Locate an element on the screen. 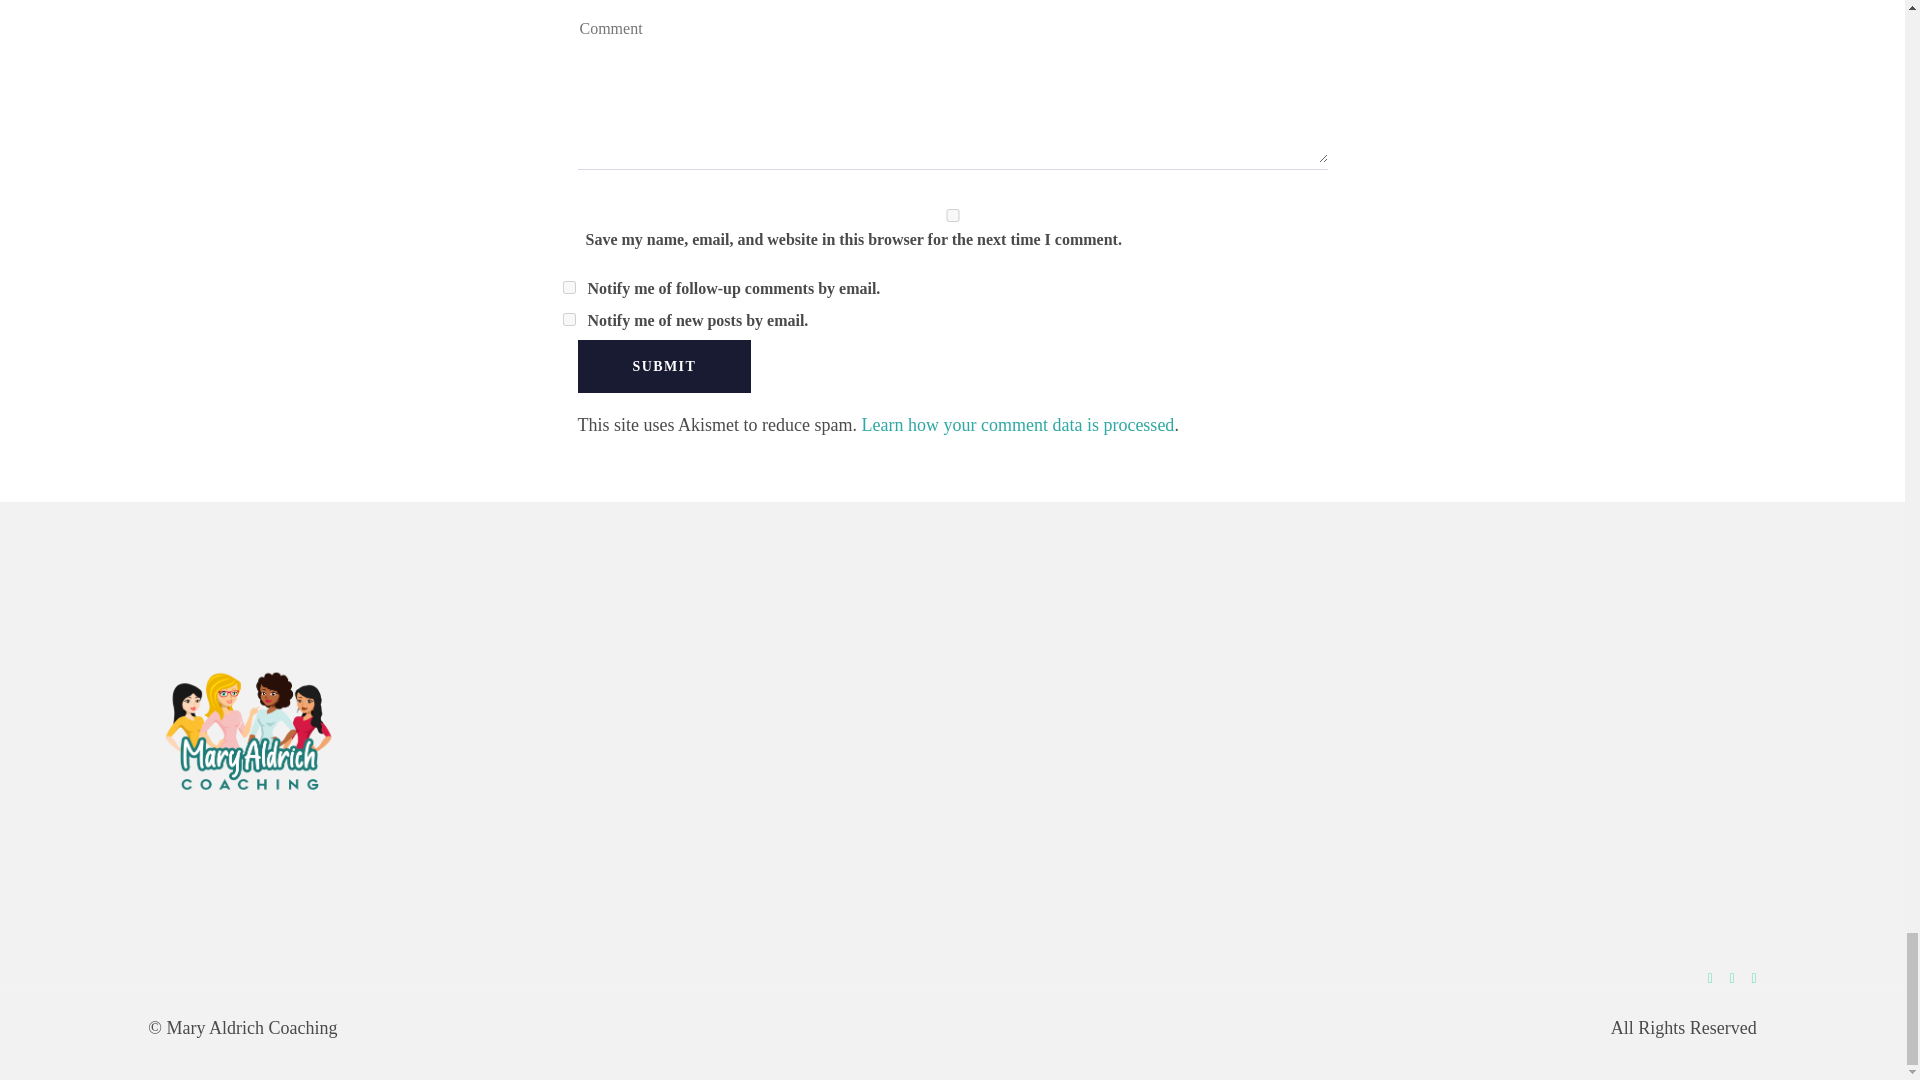 The width and height of the screenshot is (1920, 1080). subscribe is located at coordinates (568, 320).